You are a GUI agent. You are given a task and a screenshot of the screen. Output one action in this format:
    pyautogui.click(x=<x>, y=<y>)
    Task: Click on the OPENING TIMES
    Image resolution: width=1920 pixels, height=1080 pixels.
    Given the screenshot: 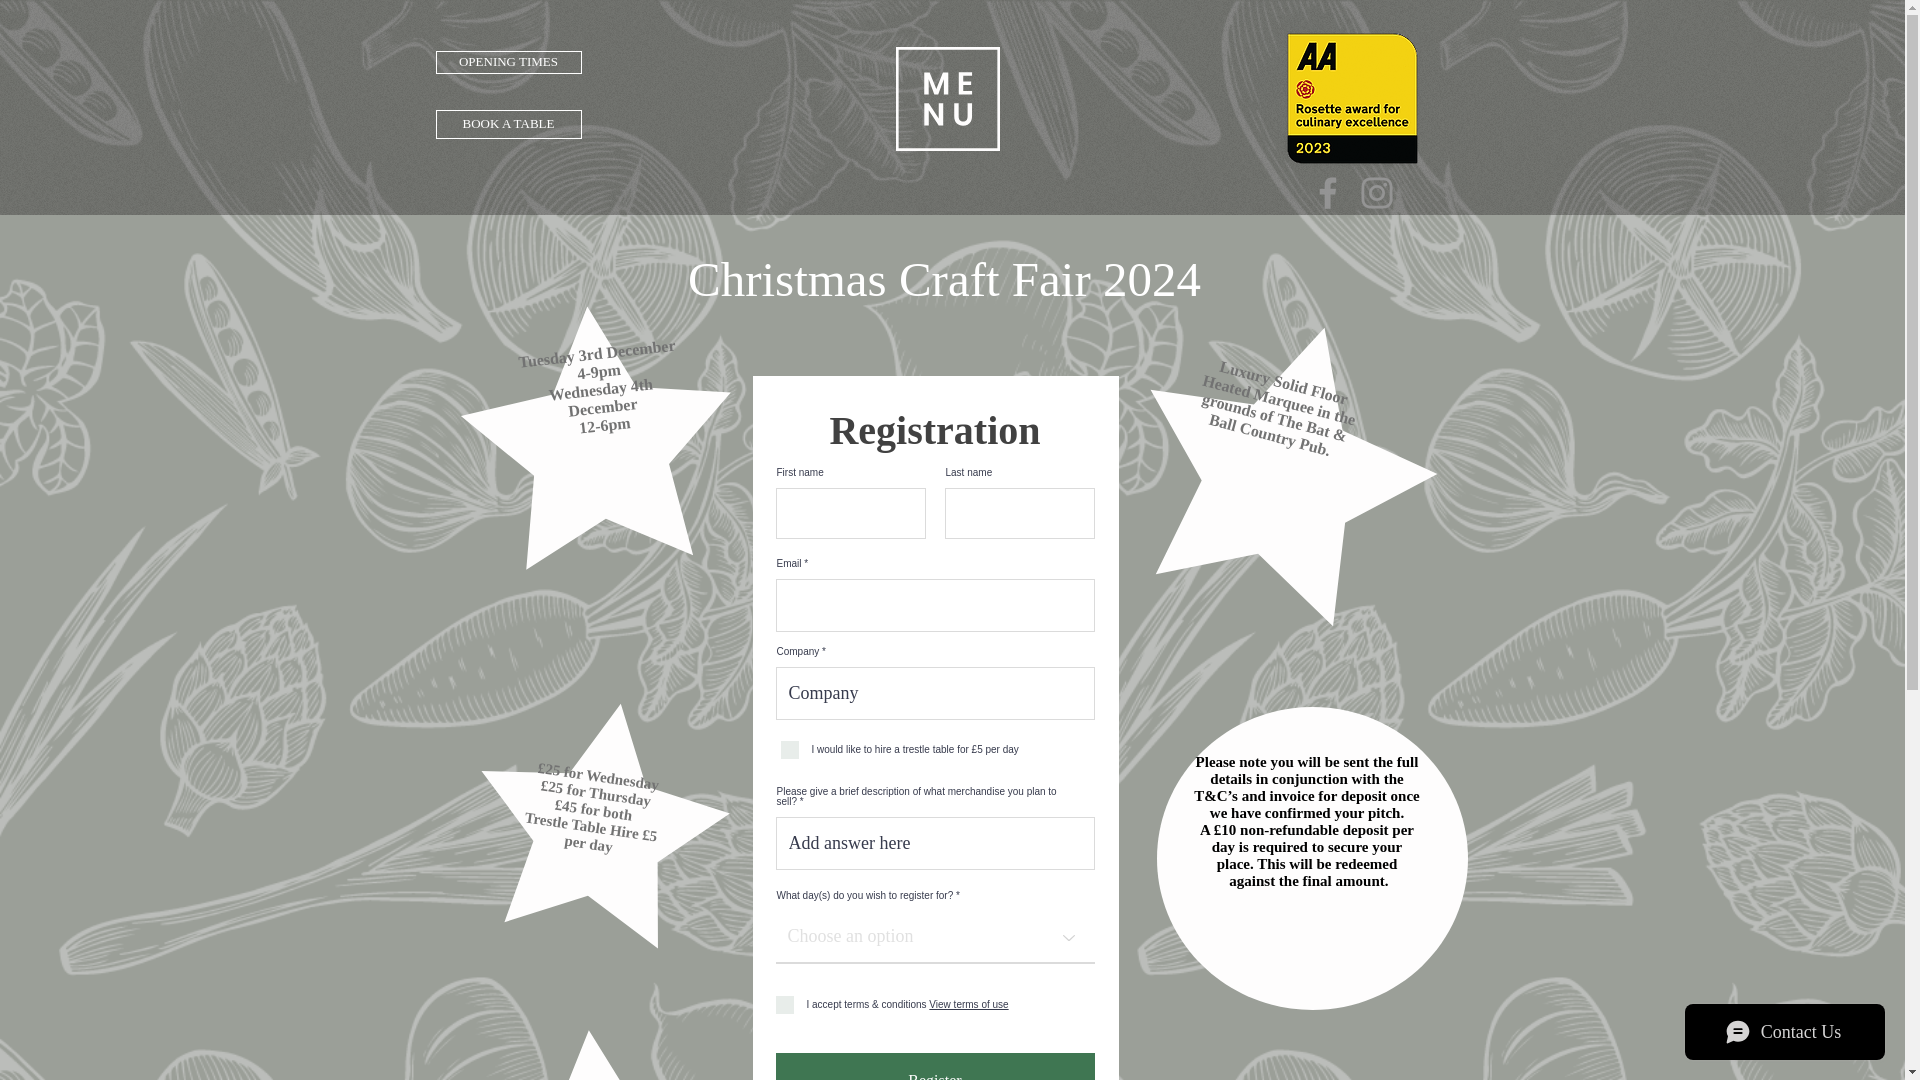 What is the action you would take?
    pyautogui.click(x=508, y=62)
    